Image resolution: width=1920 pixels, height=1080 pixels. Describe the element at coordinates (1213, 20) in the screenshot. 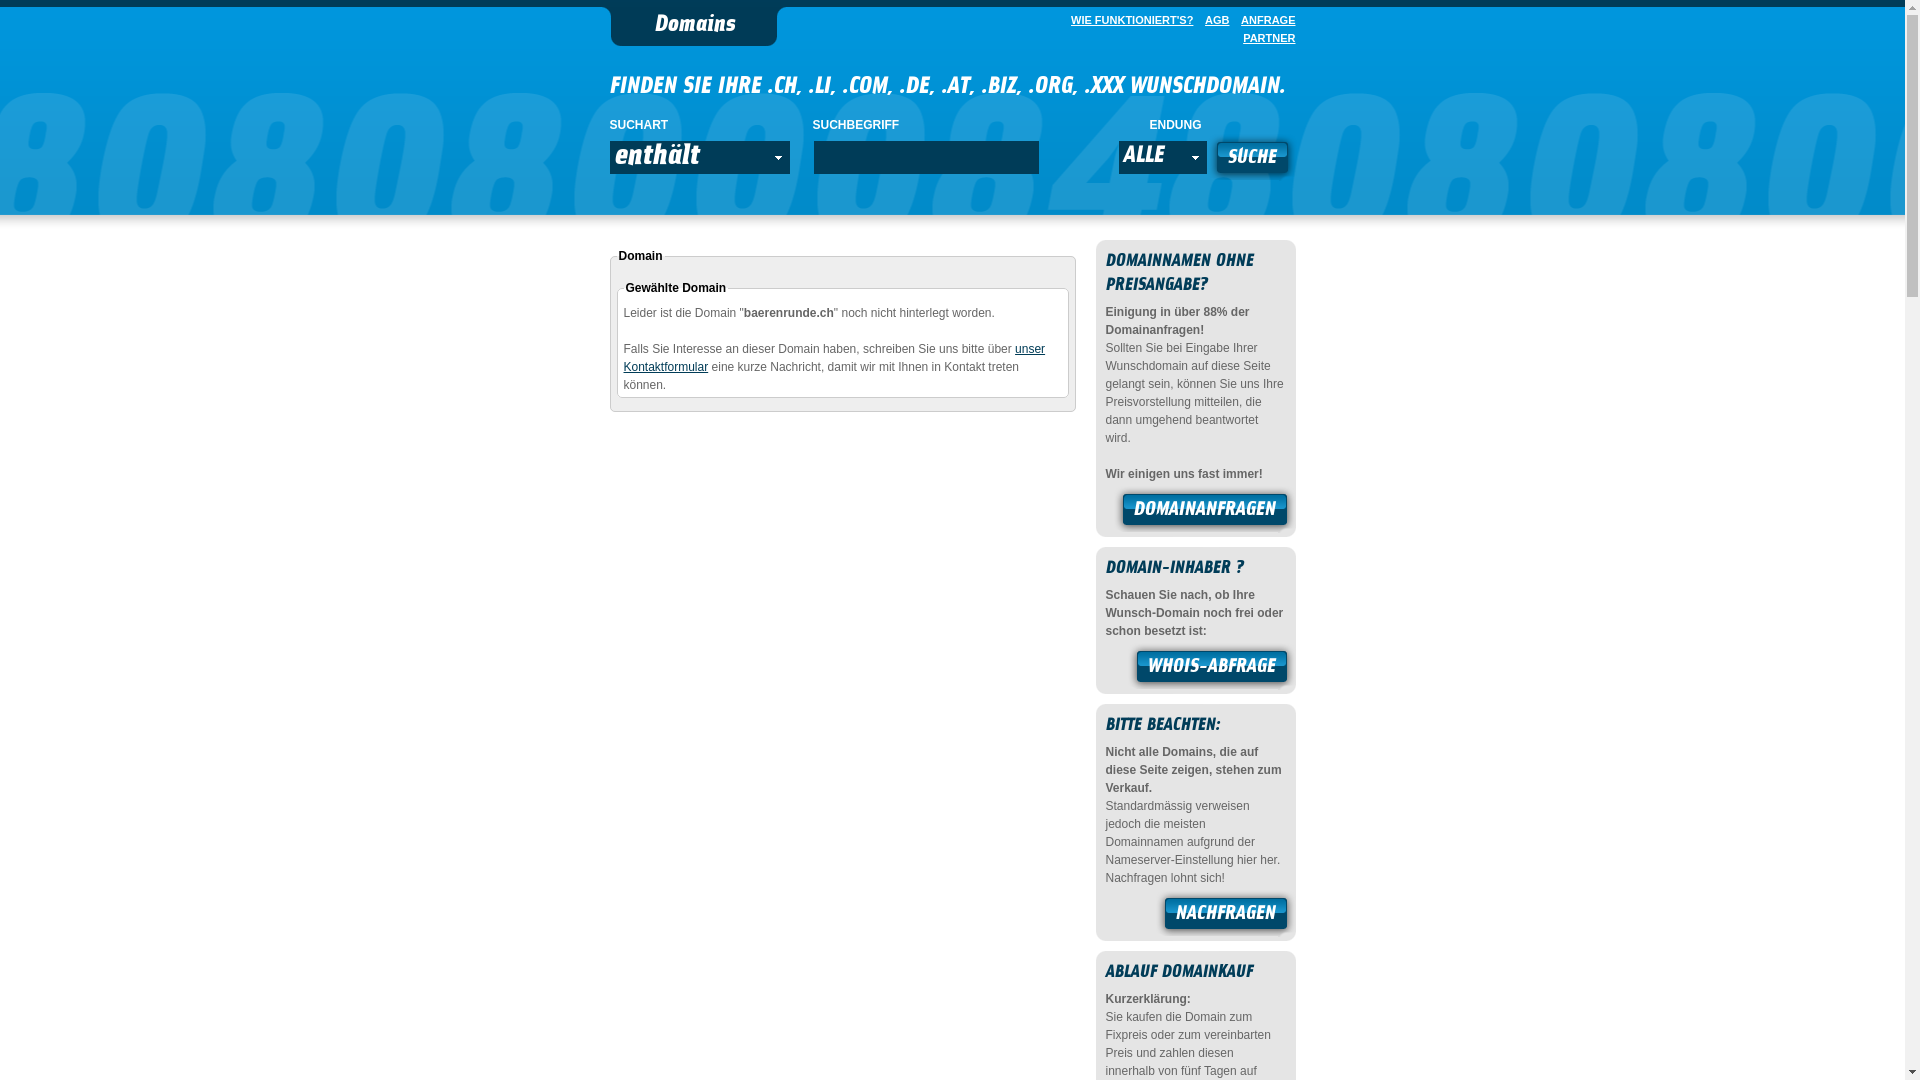

I see `AGB` at that location.